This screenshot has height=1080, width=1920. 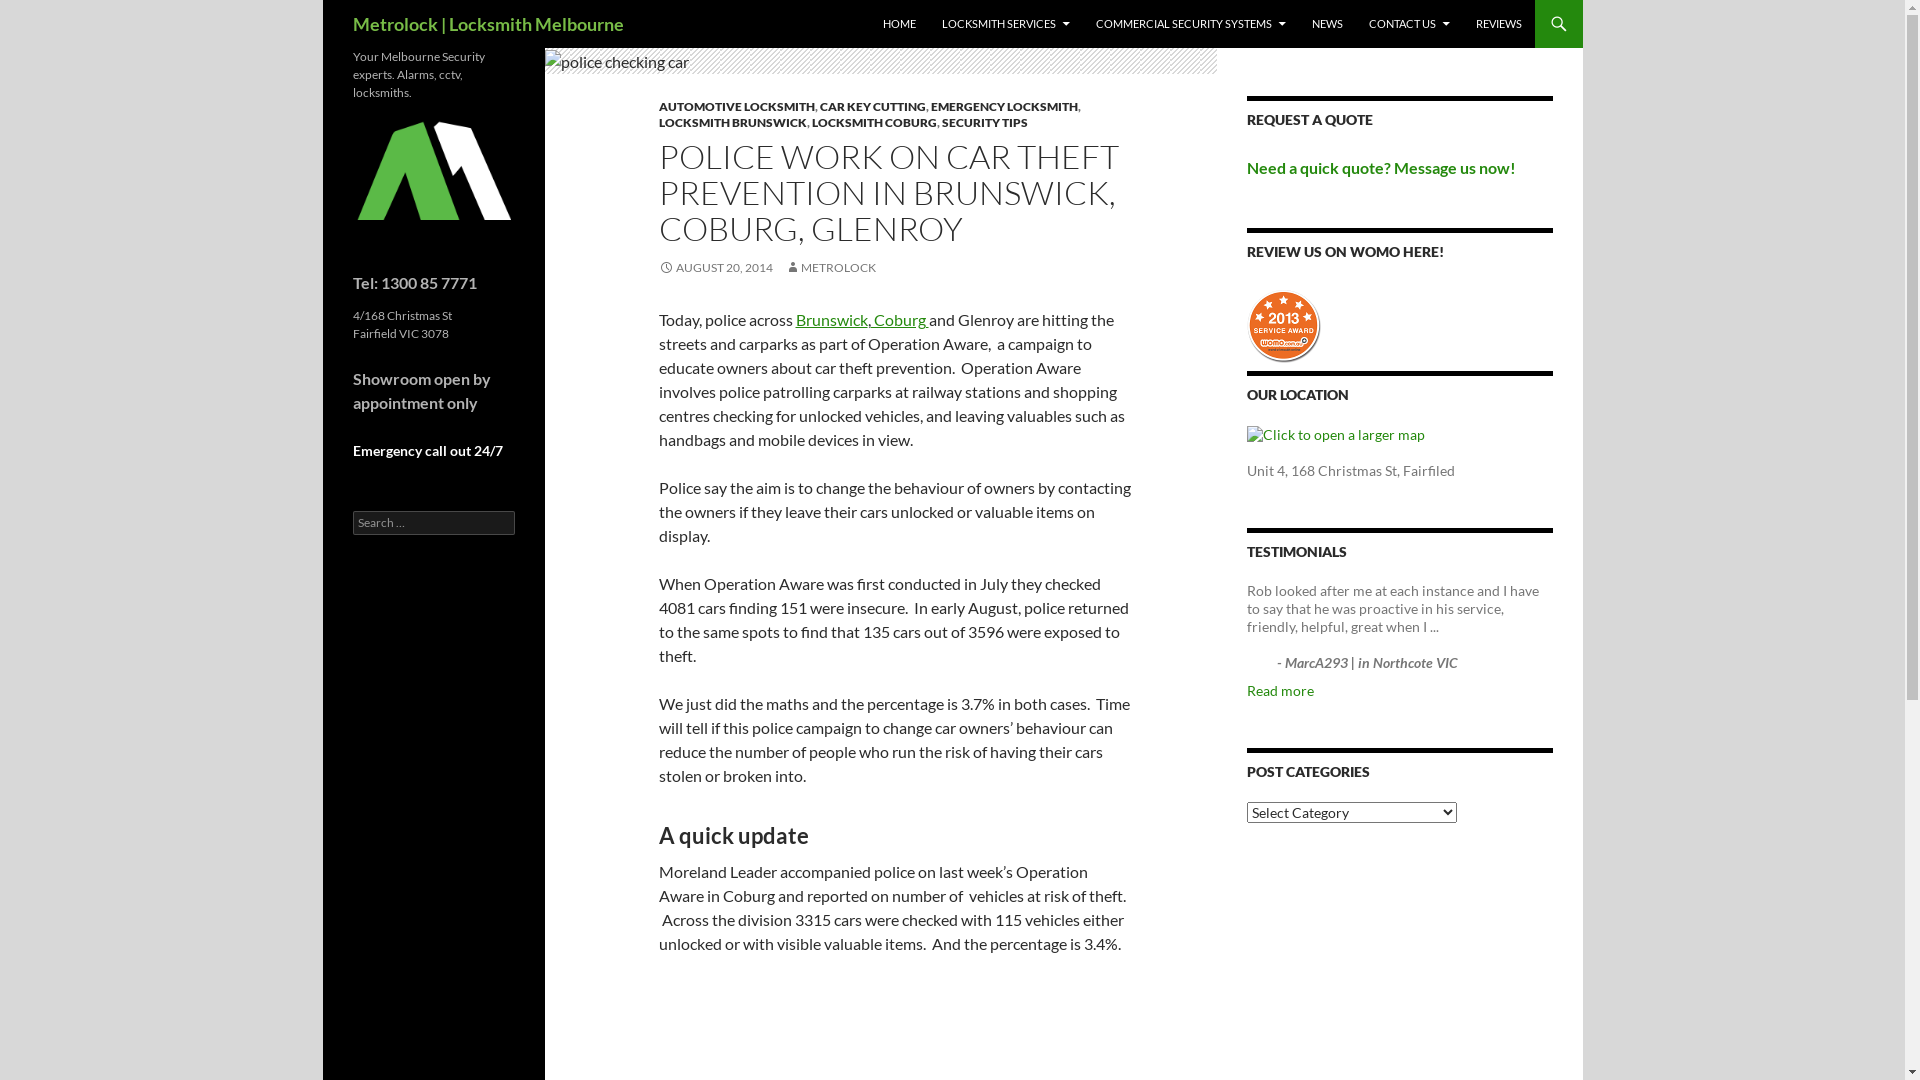 I want to click on Click to open a larger map, so click(x=1335, y=435).